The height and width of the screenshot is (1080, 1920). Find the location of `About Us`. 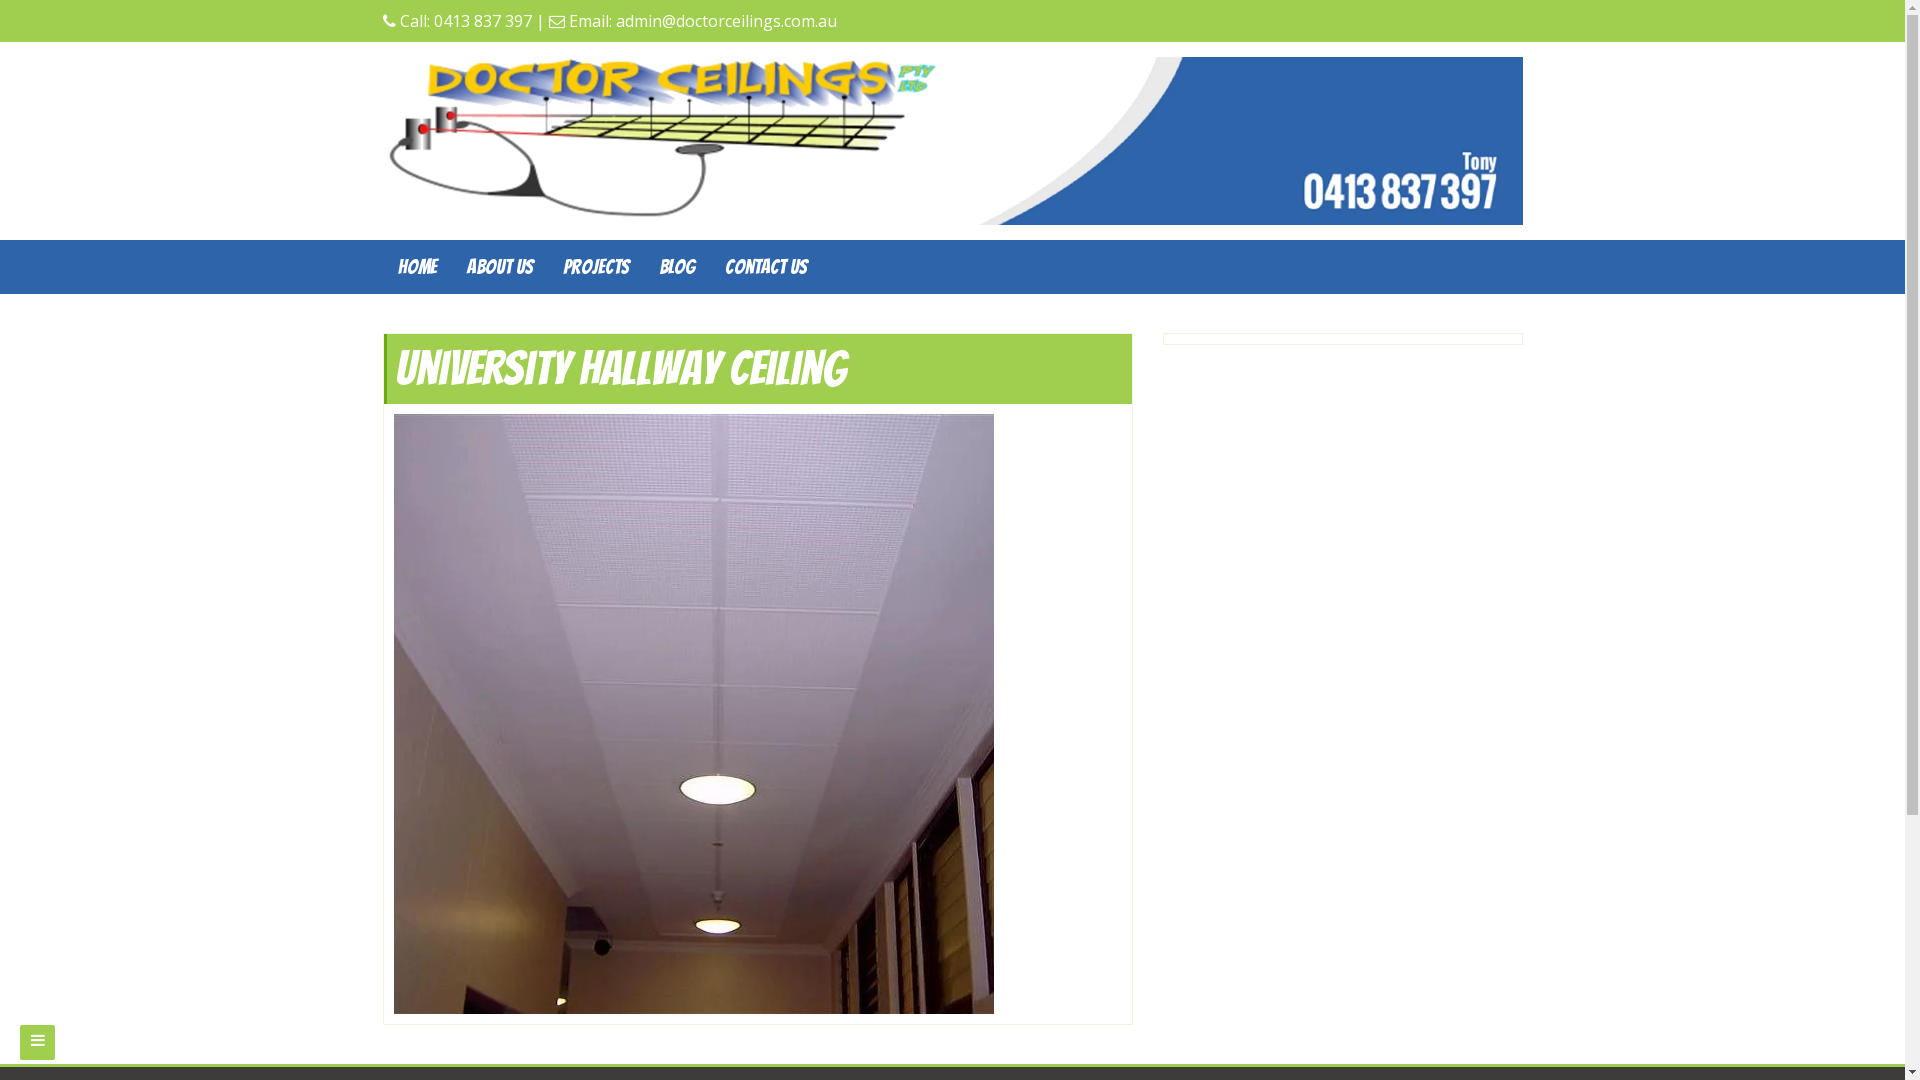

About Us is located at coordinates (500, 267).